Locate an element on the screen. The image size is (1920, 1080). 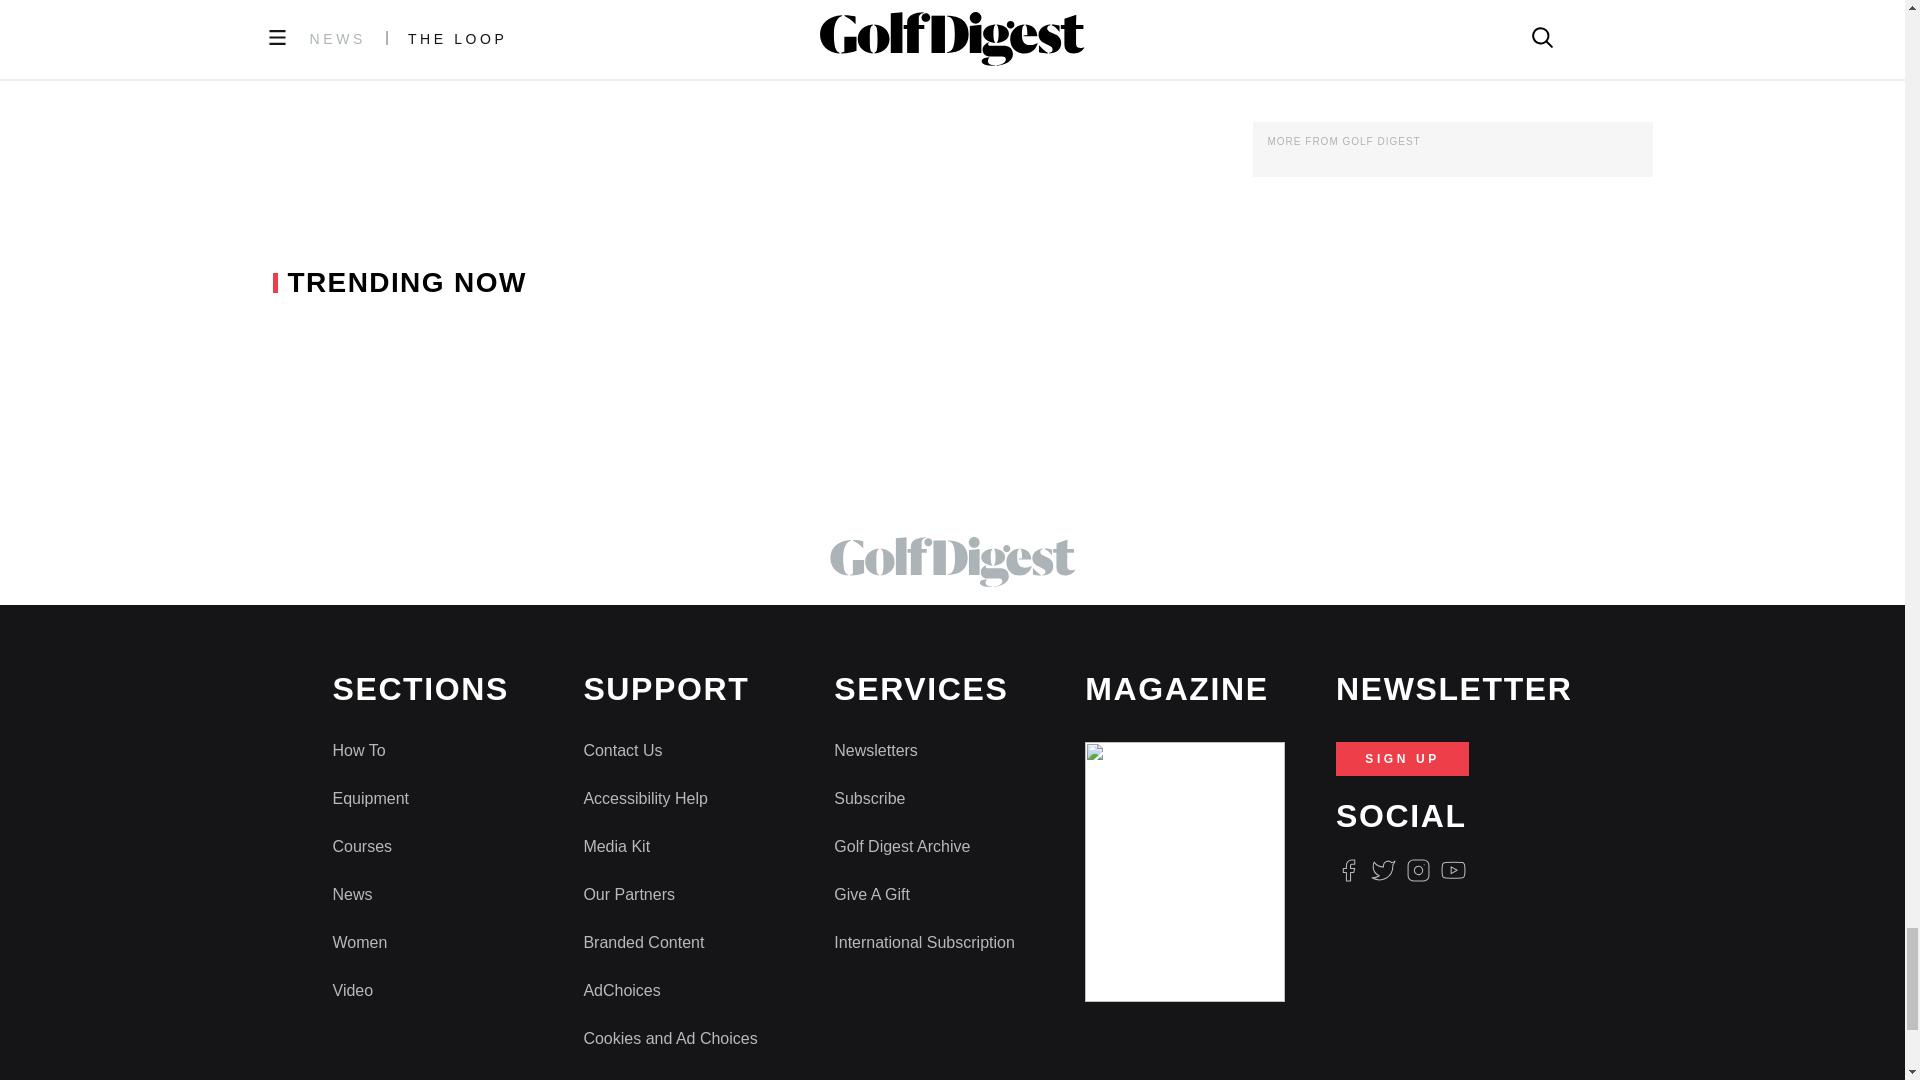
Facebook Logo is located at coordinates (1348, 870).